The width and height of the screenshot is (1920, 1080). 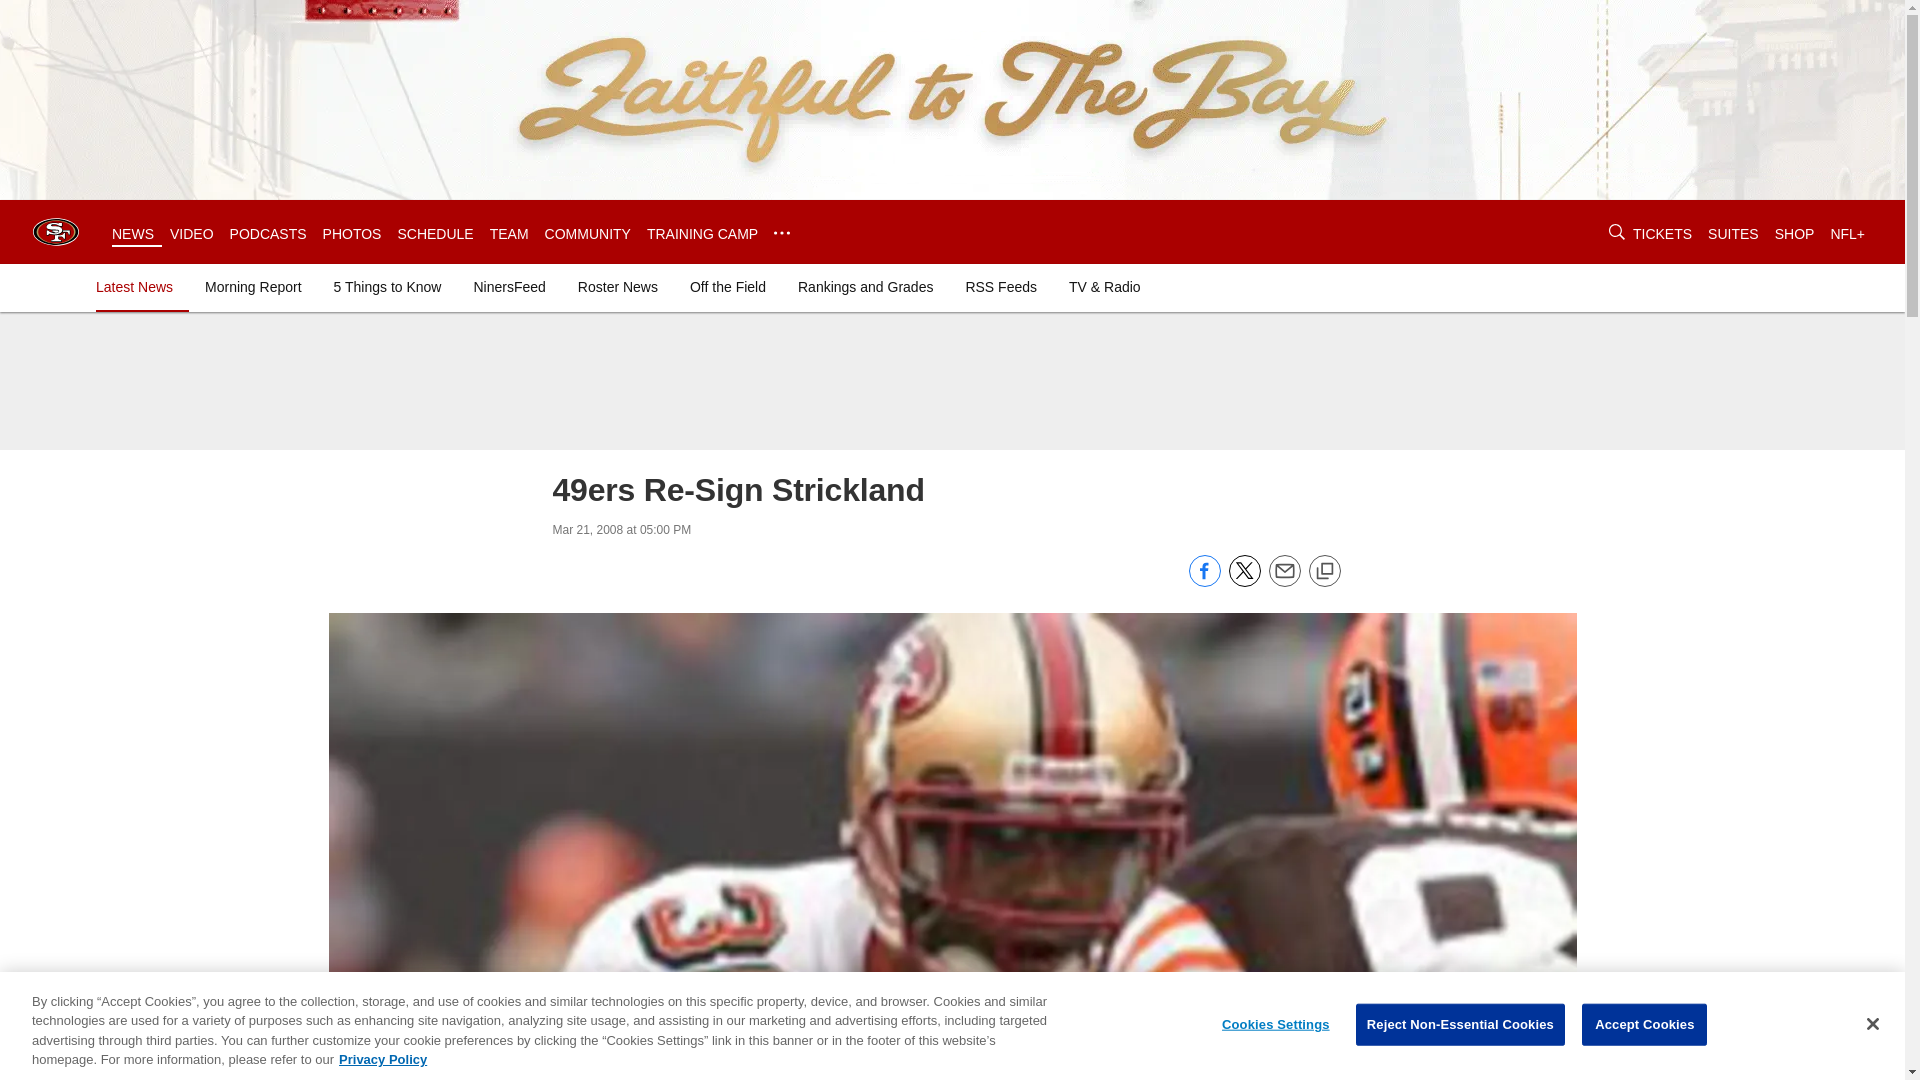 What do you see at coordinates (434, 233) in the screenshot?
I see `SCHEDULE` at bounding box center [434, 233].